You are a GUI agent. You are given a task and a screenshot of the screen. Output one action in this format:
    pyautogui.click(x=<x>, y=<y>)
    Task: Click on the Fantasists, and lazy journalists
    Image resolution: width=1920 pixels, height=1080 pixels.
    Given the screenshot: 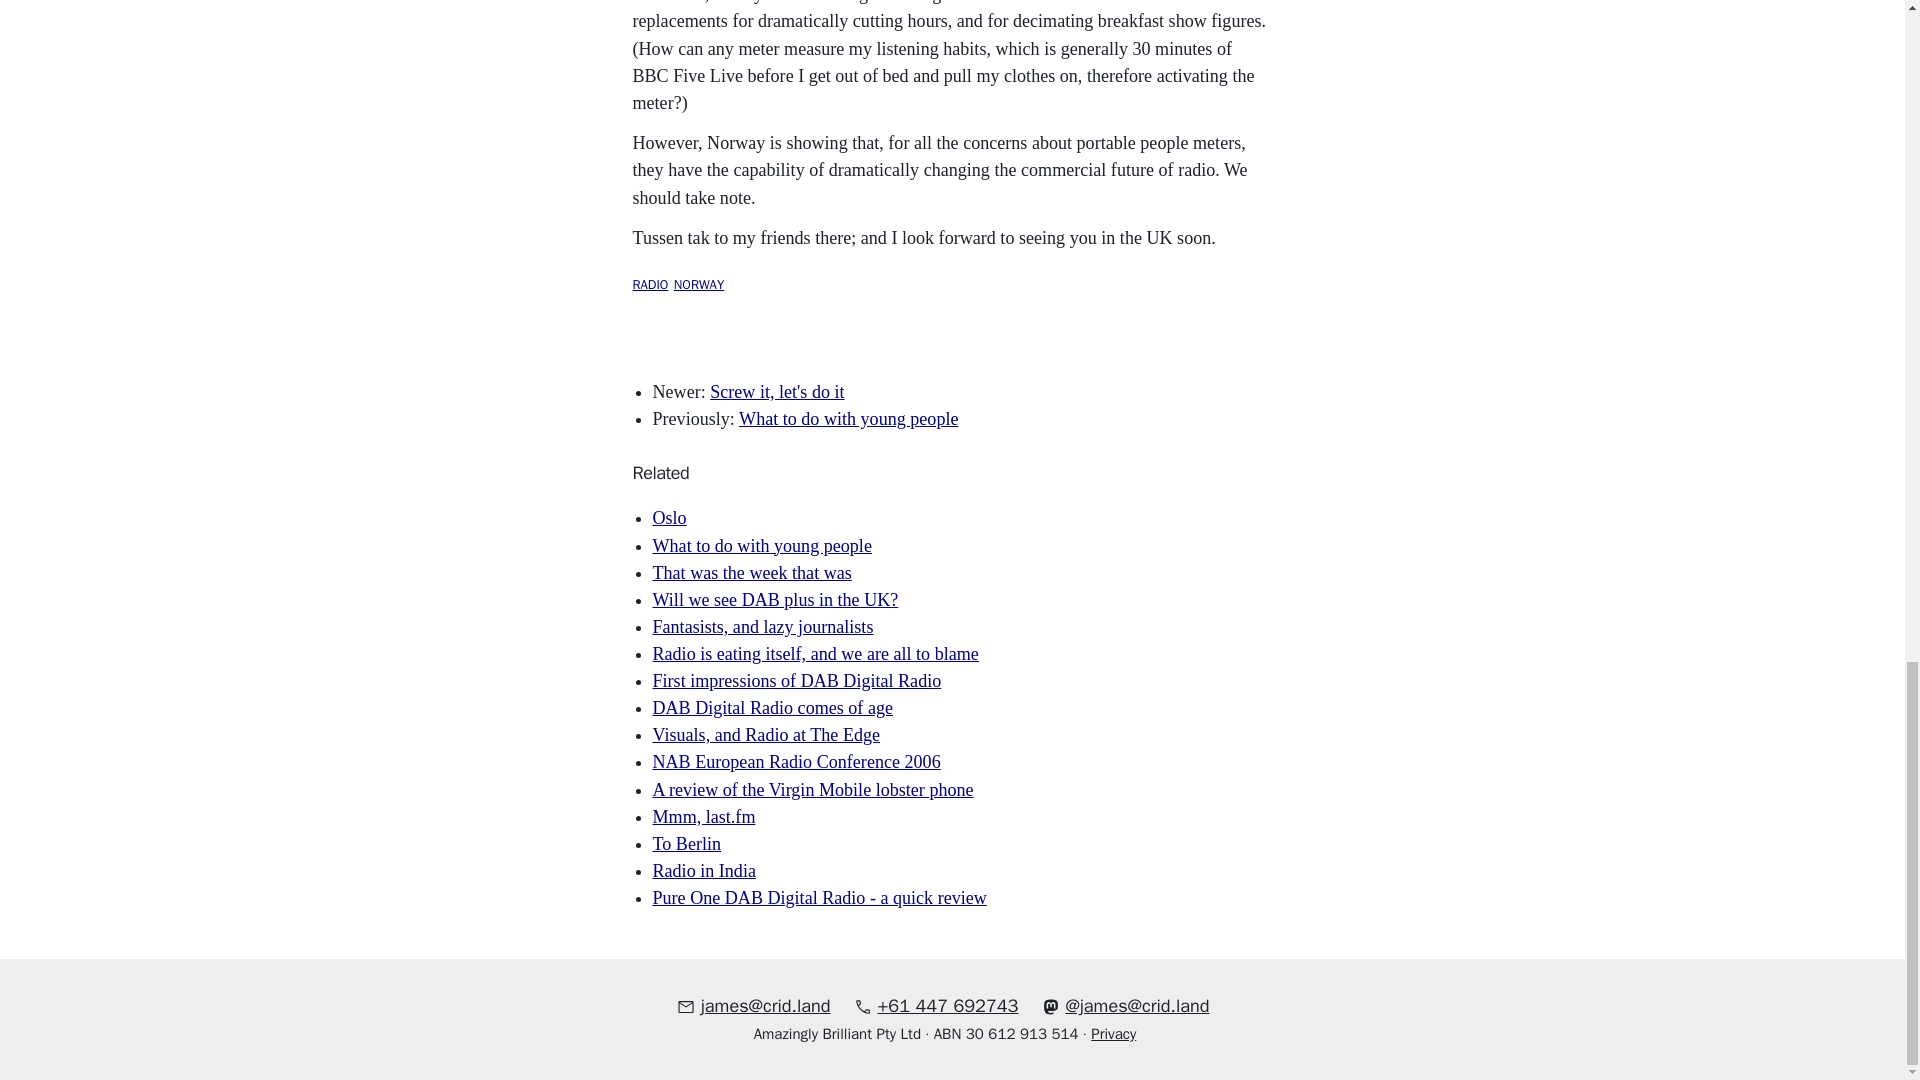 What is the action you would take?
    pyautogui.click(x=762, y=626)
    